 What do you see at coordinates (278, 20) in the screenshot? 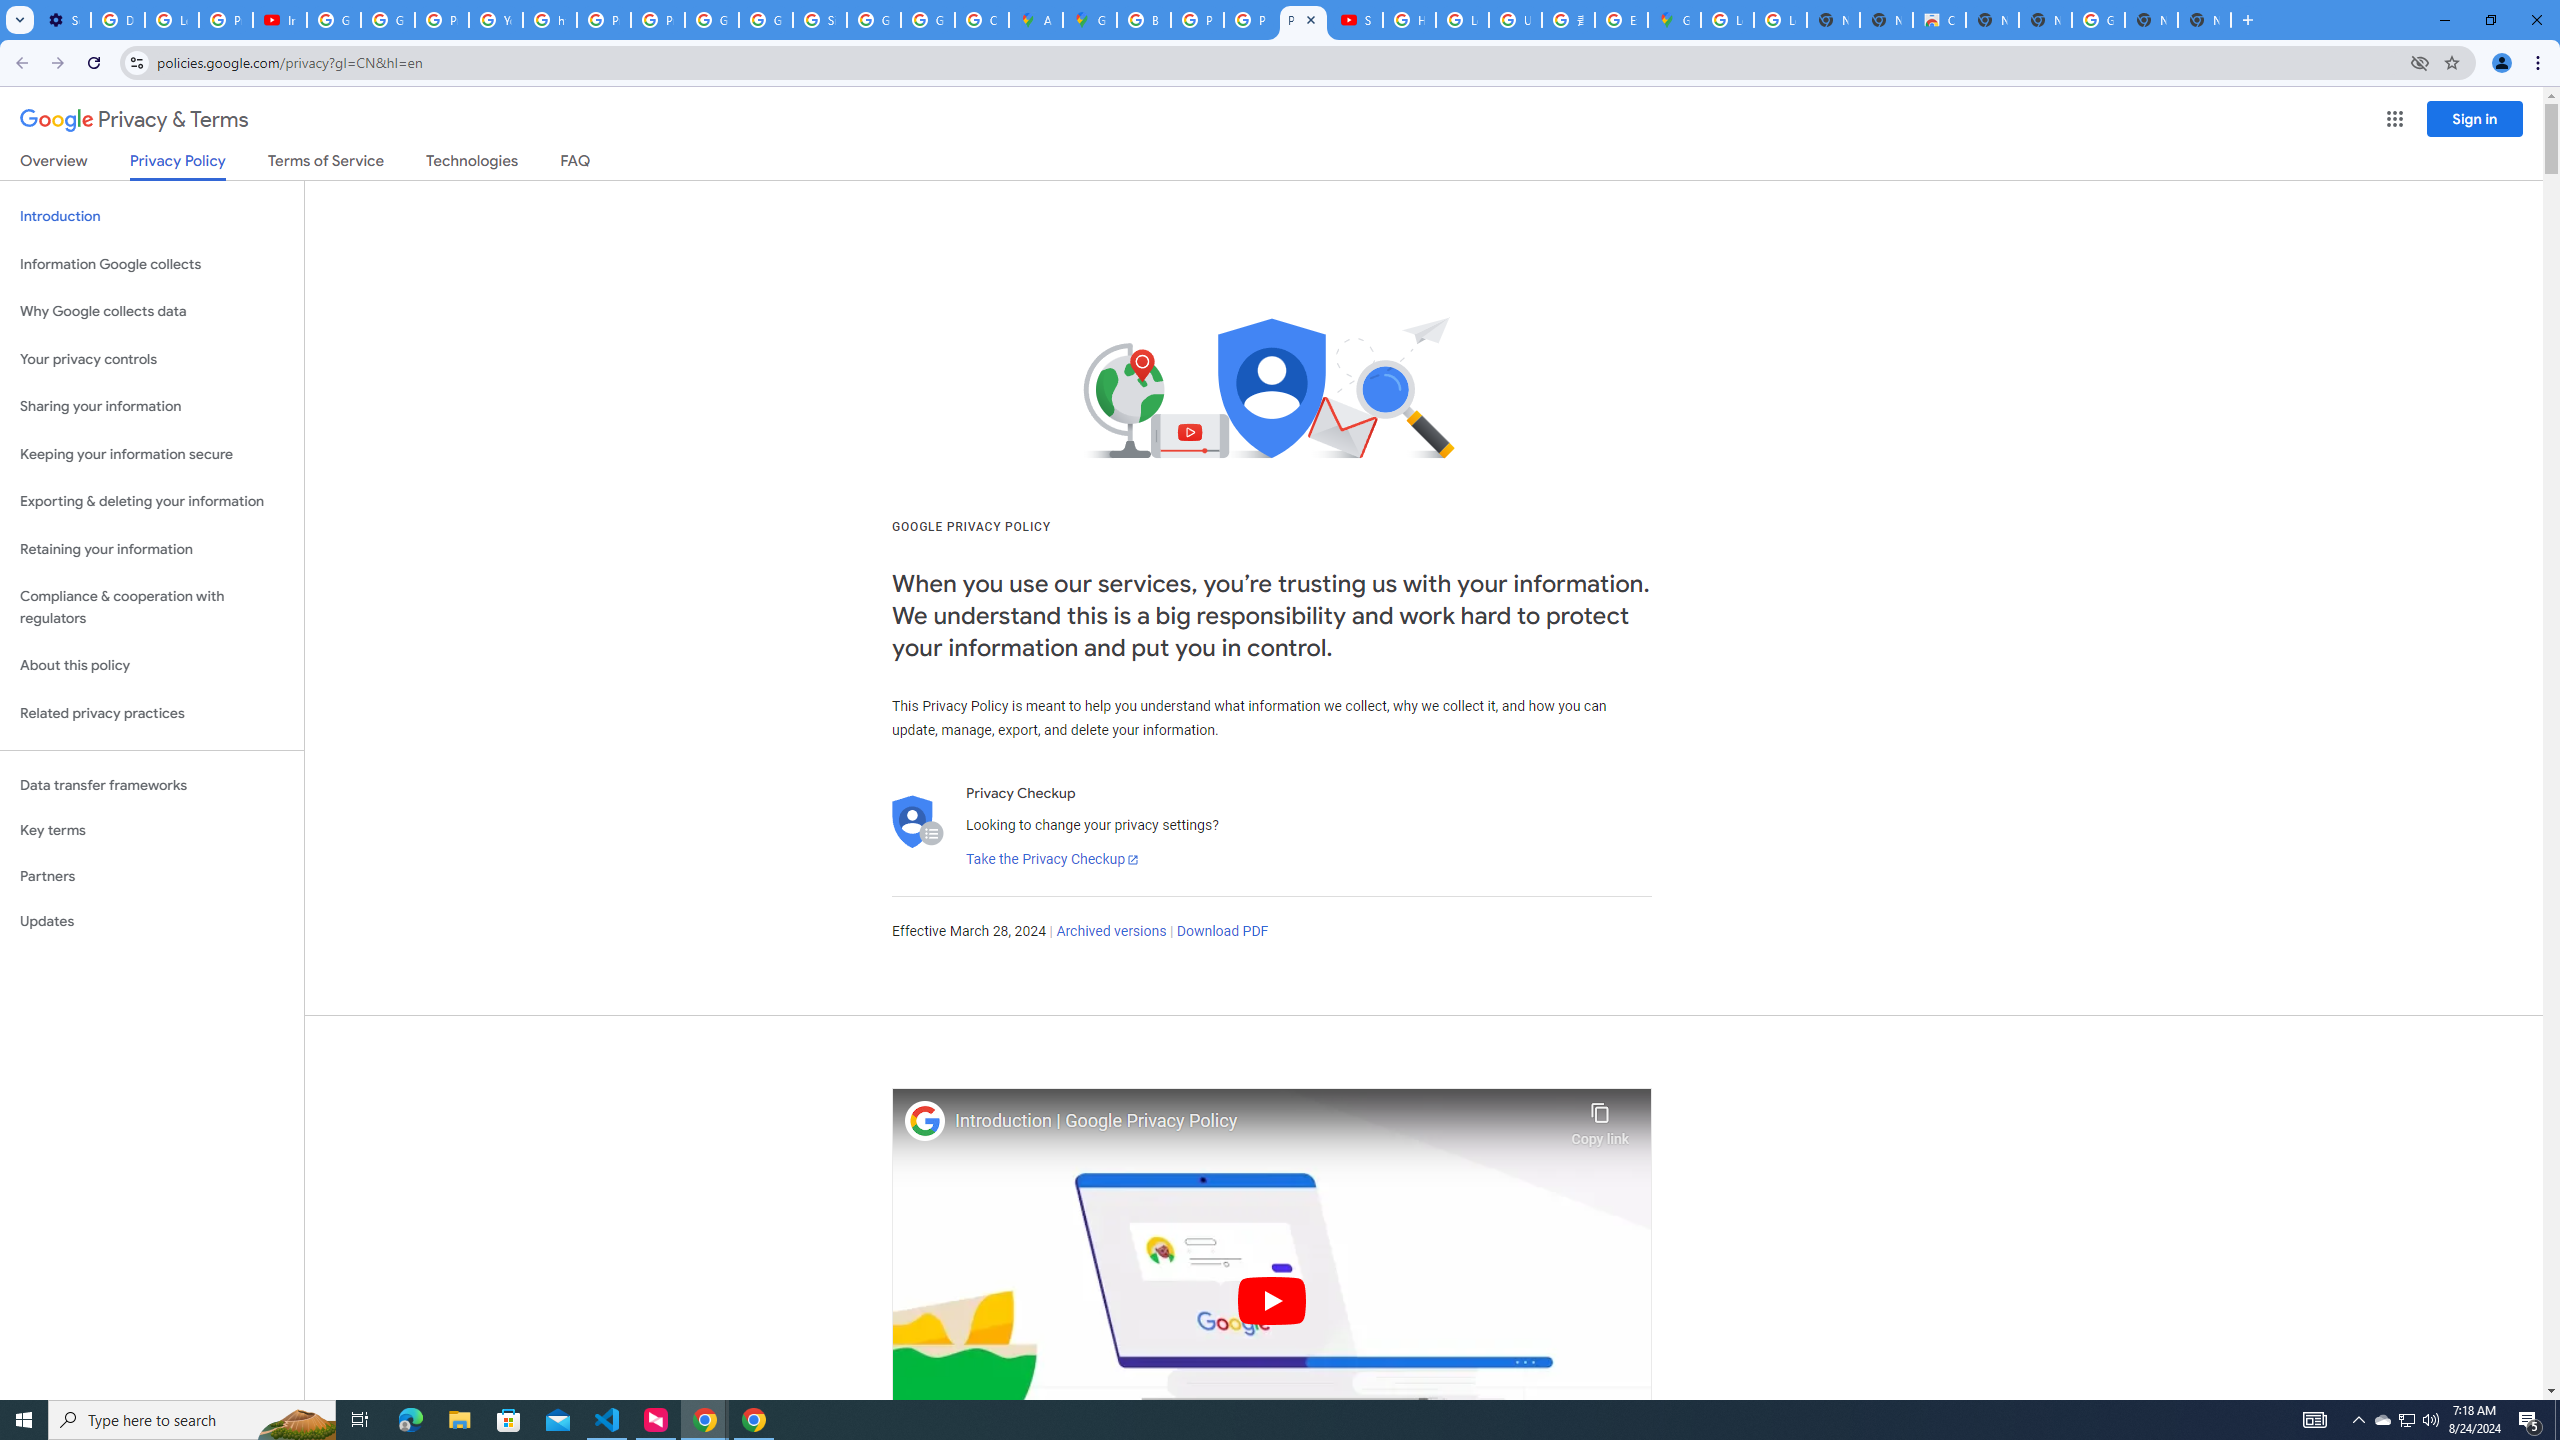
I see `Introduction | Google Privacy Policy - YouTube` at bounding box center [278, 20].